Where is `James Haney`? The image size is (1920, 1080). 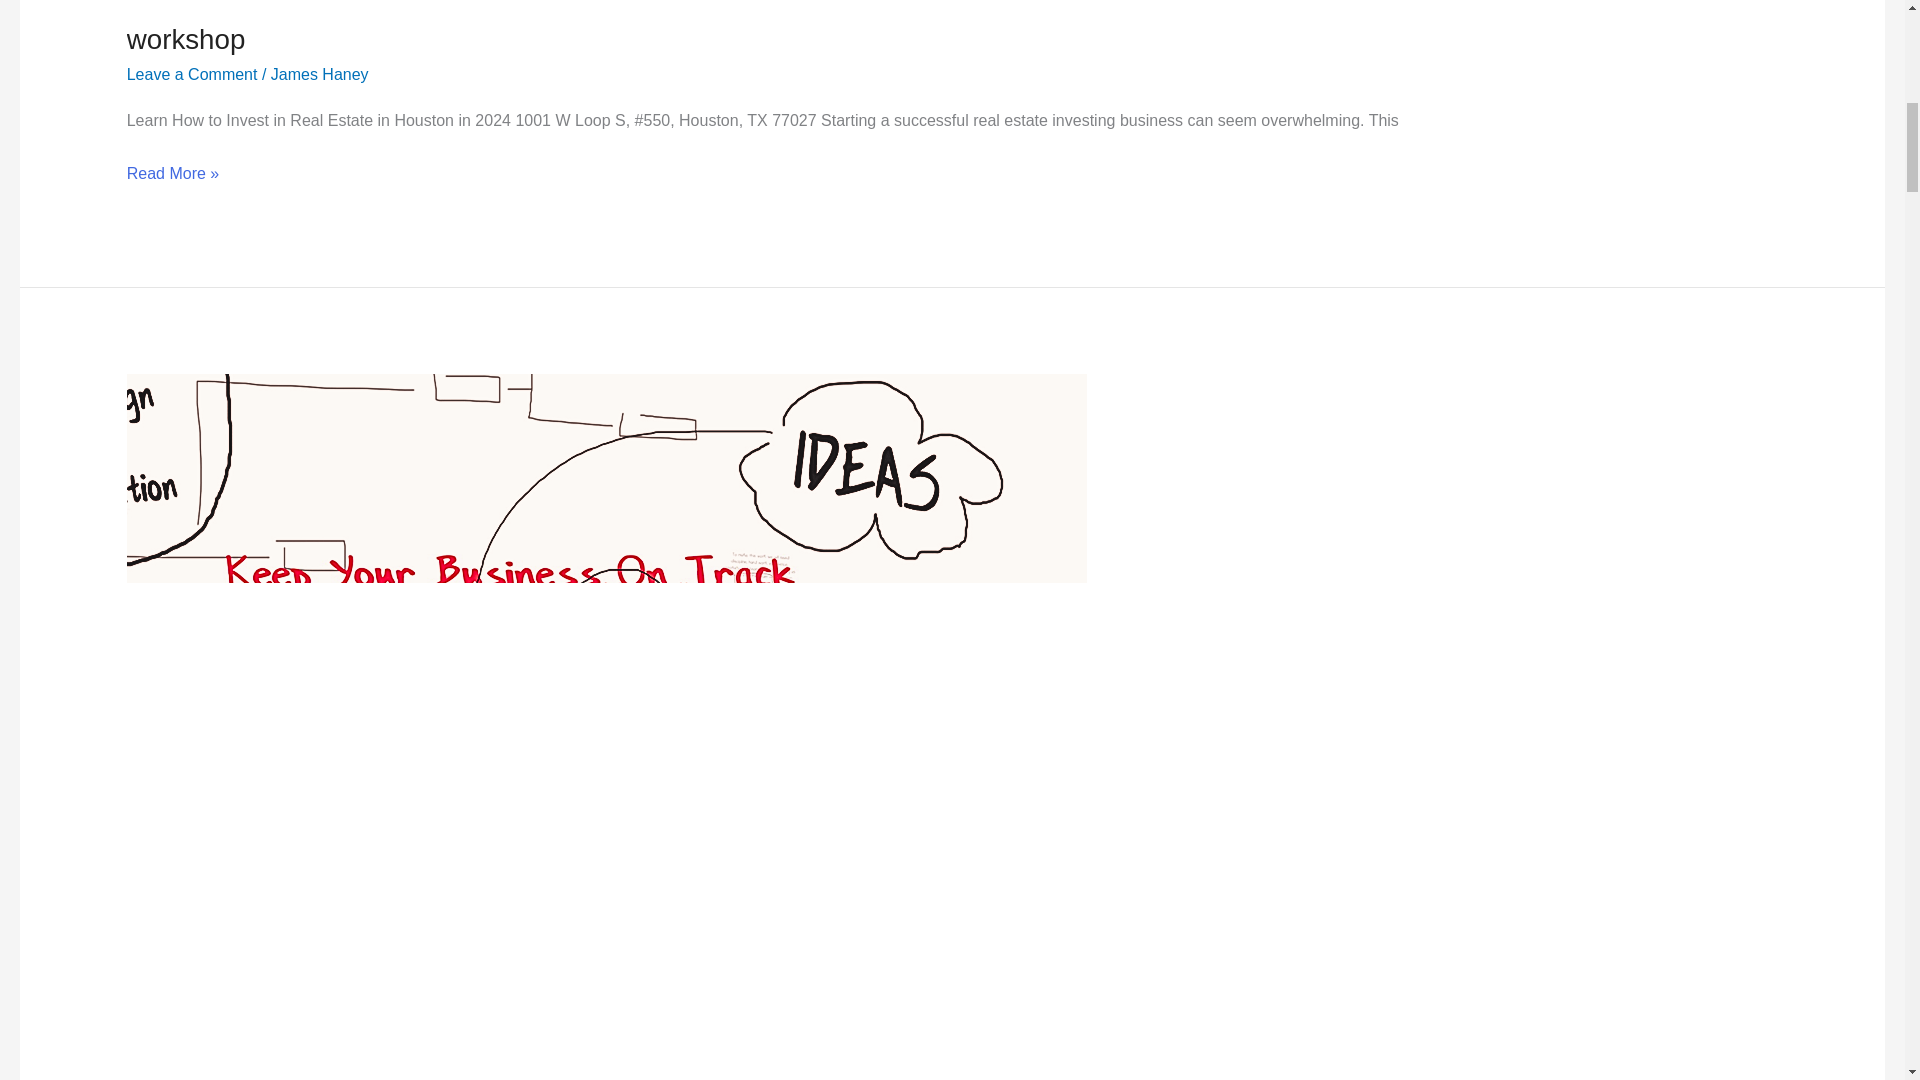
James Haney is located at coordinates (319, 74).